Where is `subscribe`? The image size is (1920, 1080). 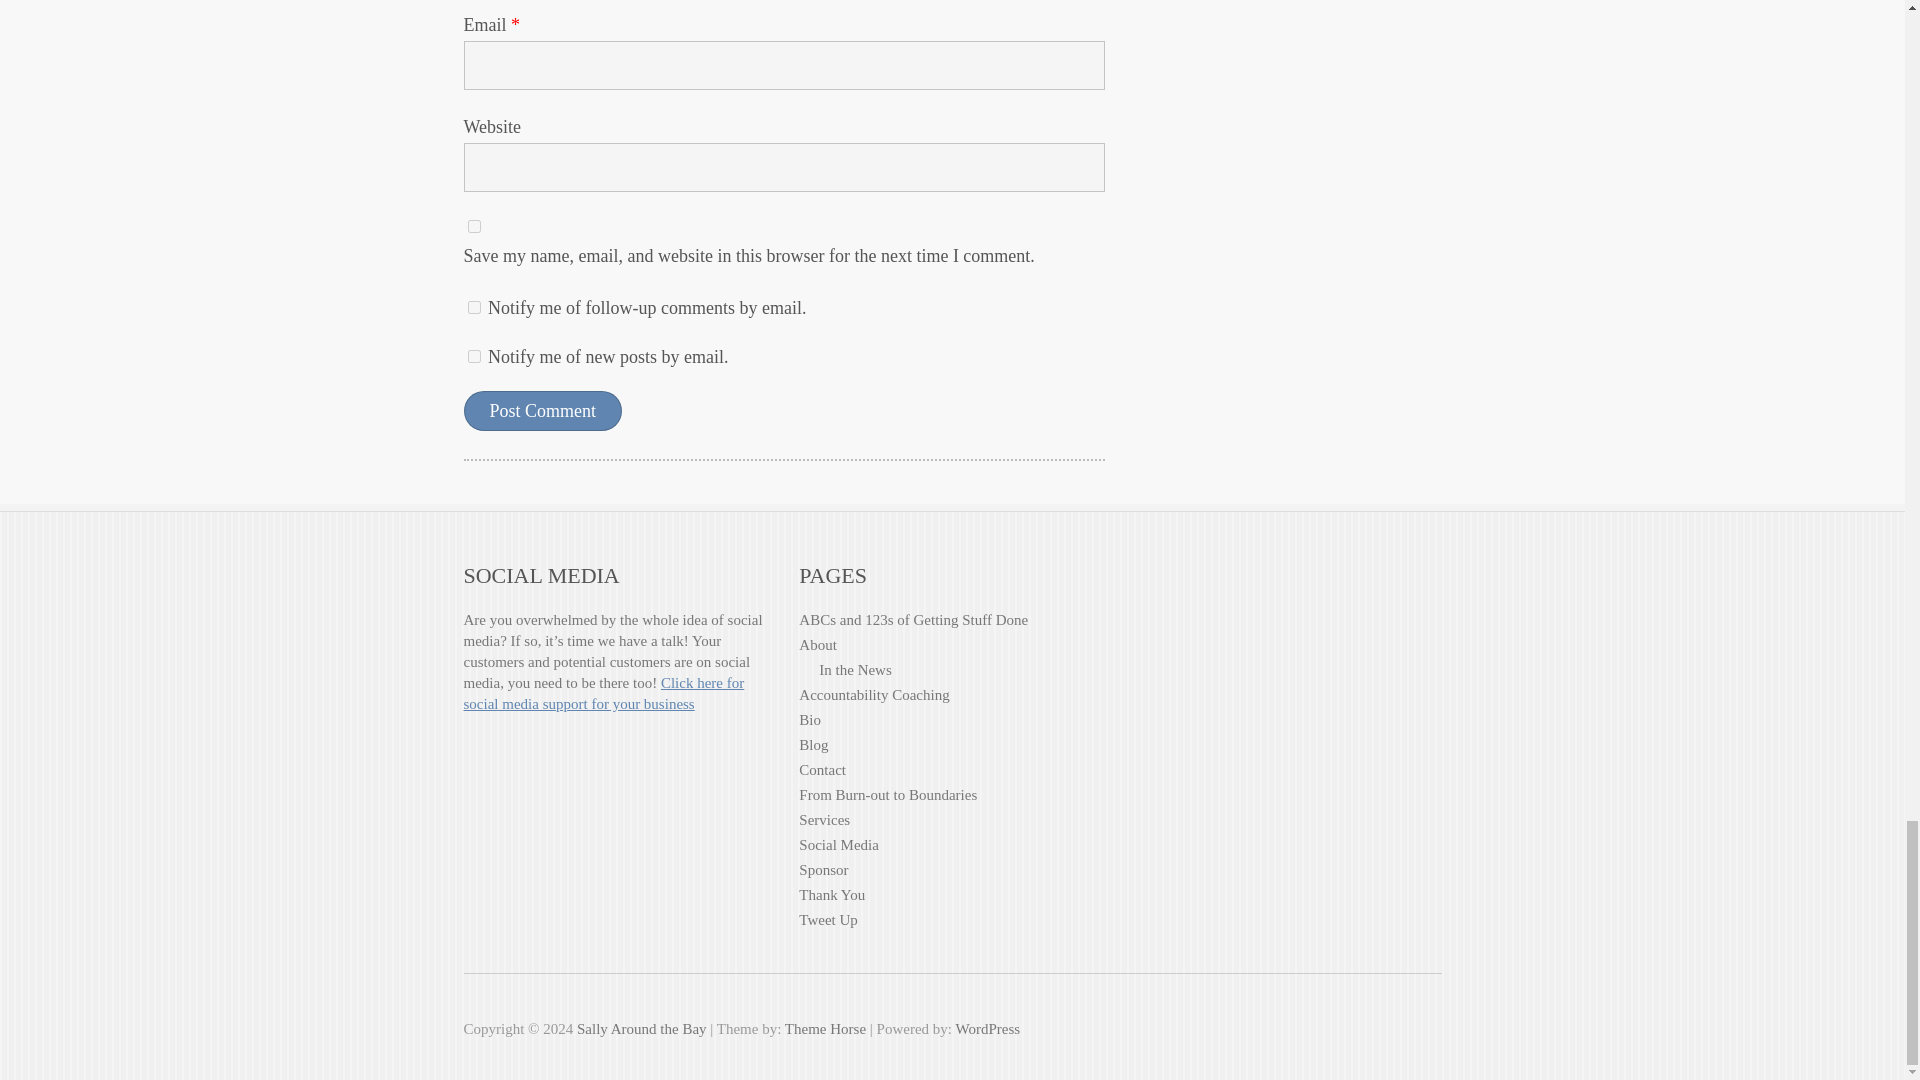 subscribe is located at coordinates (474, 356).